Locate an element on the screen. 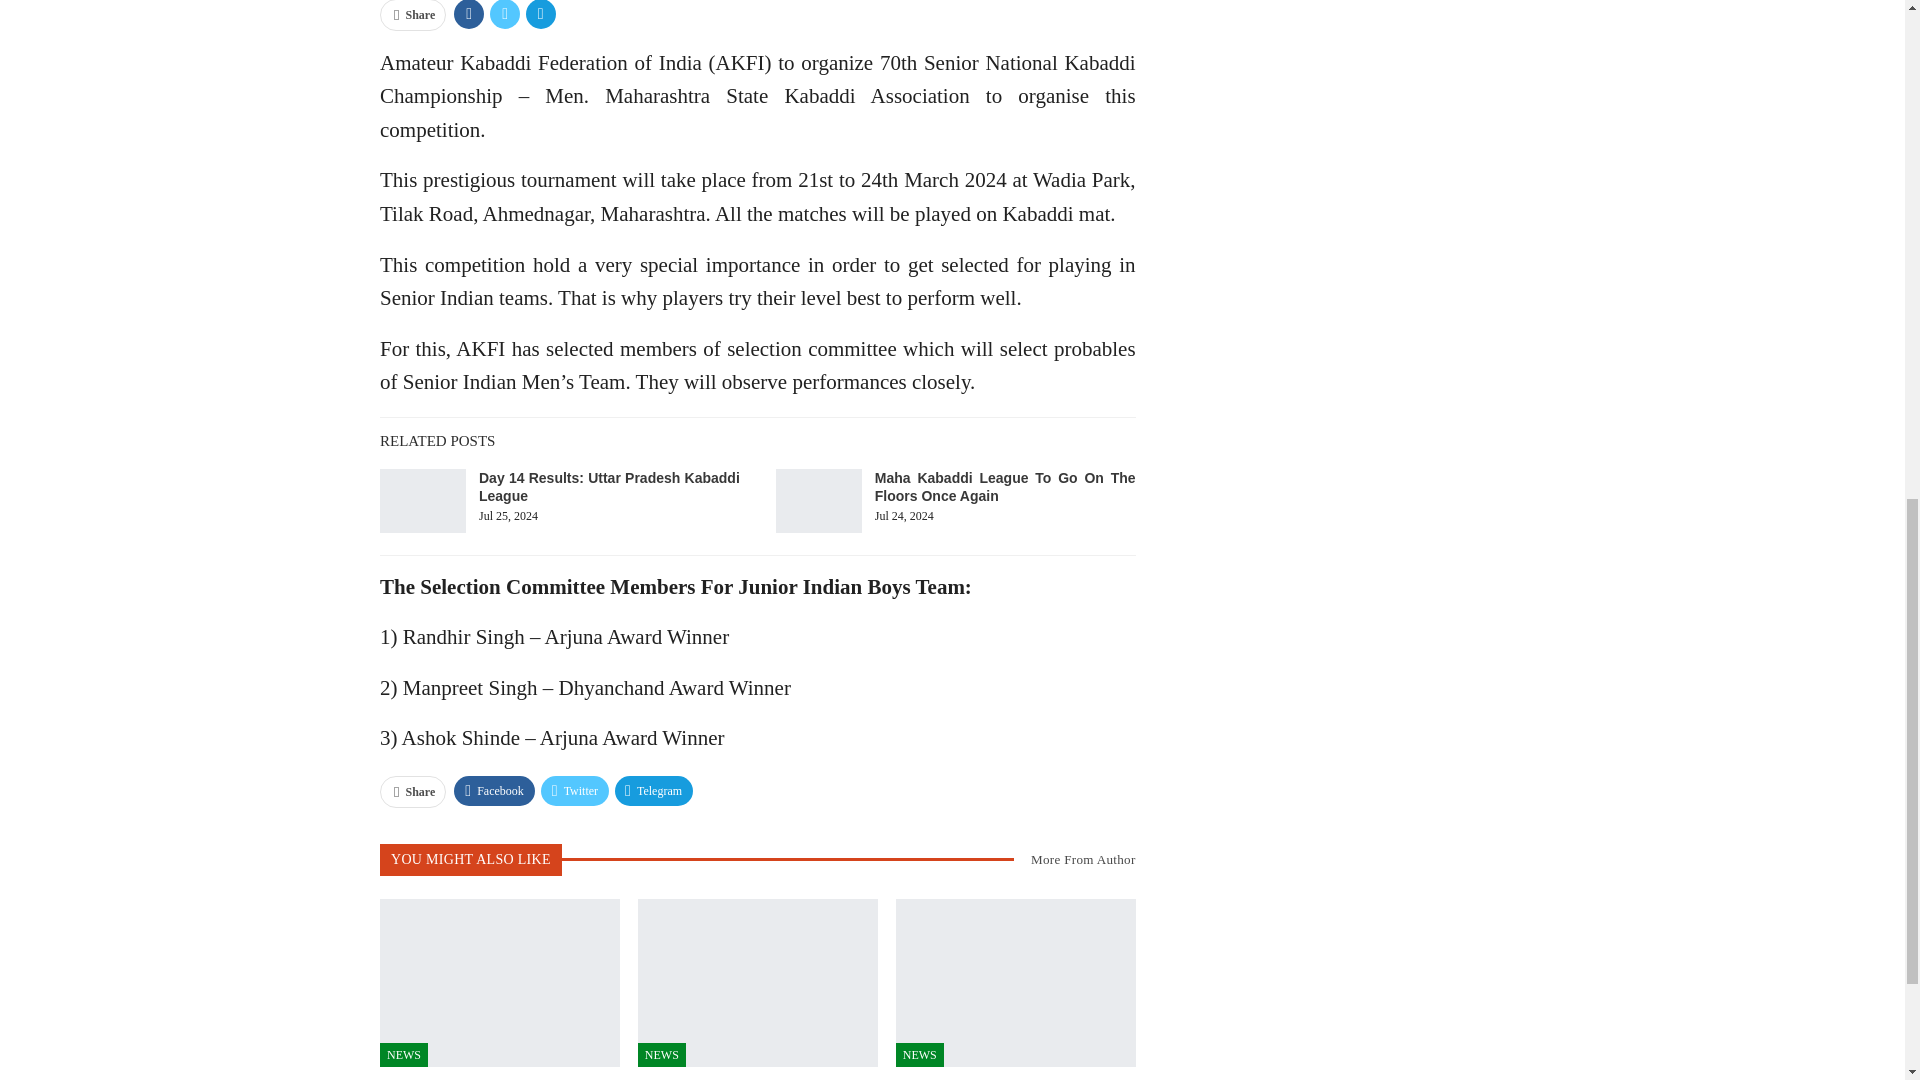 The width and height of the screenshot is (1920, 1080). Facebook is located at coordinates (494, 790).